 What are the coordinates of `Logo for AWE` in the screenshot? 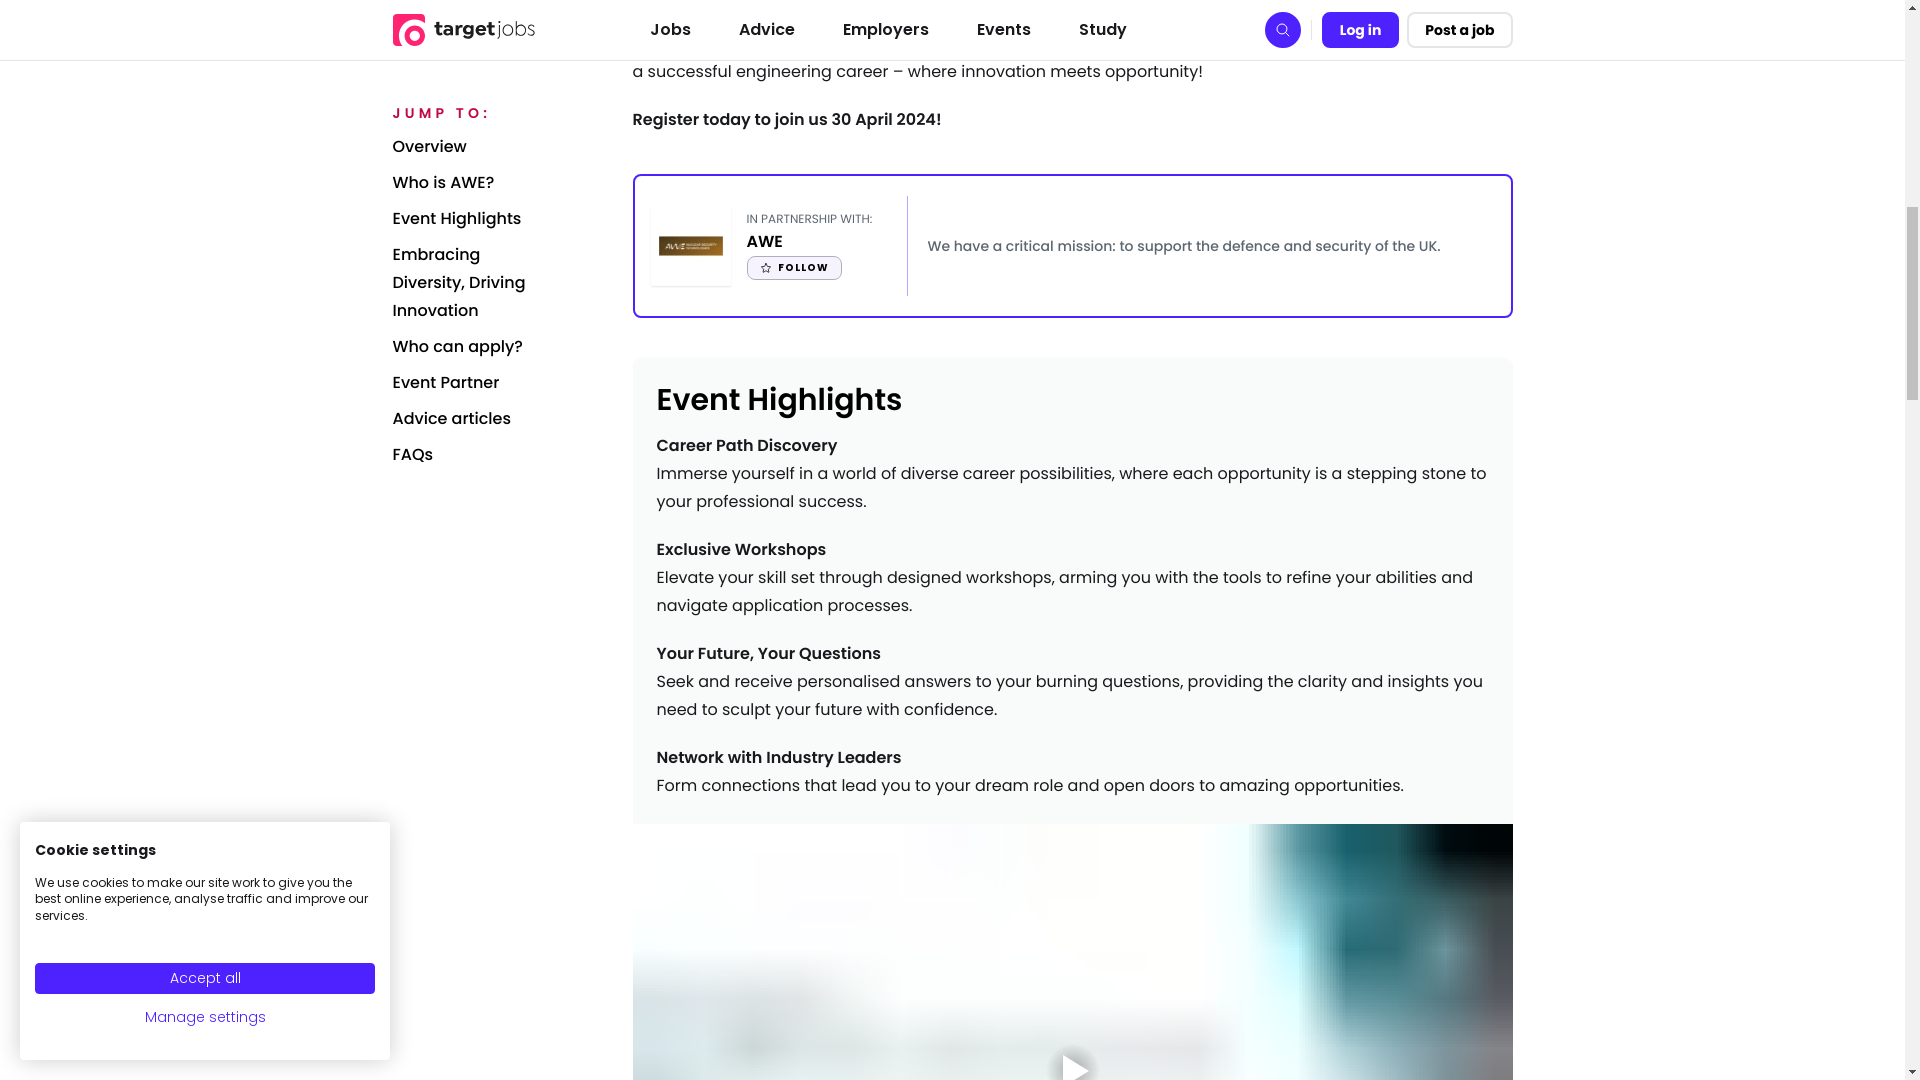 It's located at (690, 245).